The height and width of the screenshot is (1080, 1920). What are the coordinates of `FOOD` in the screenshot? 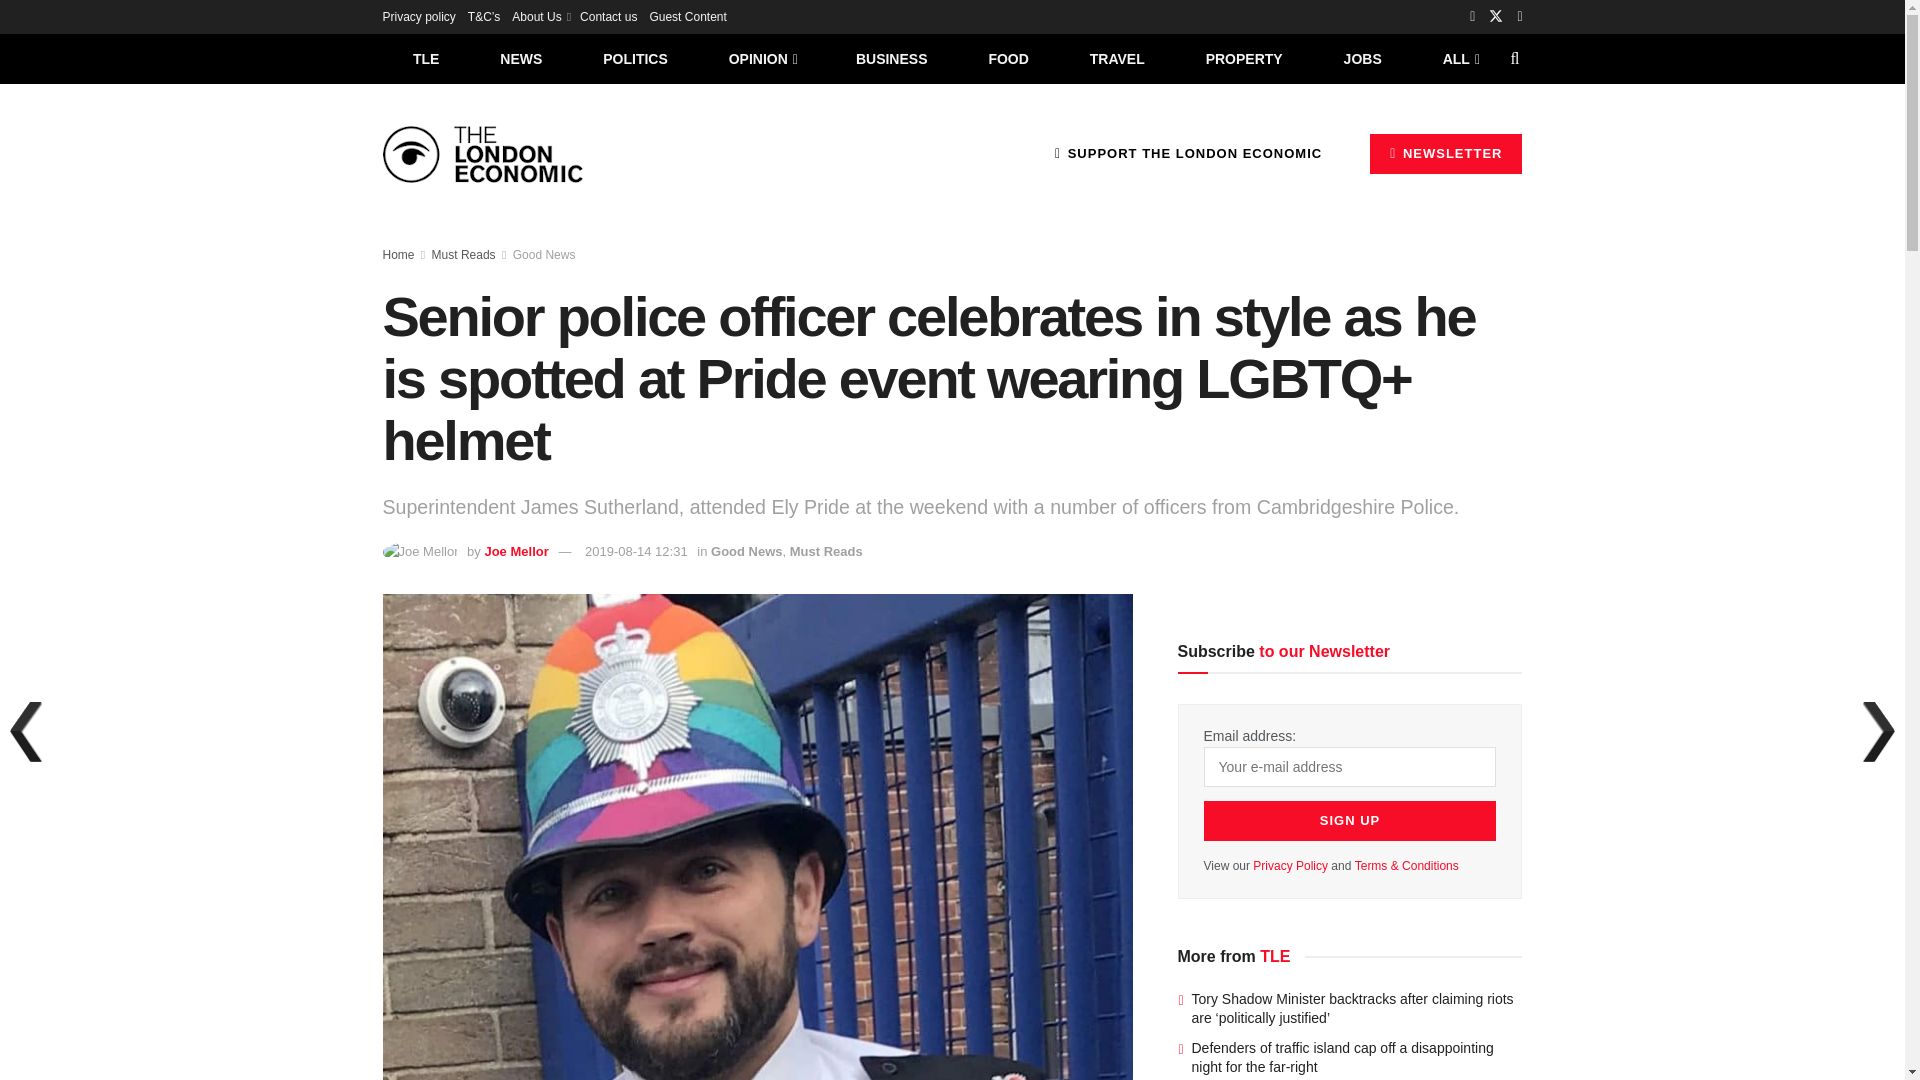 It's located at (1008, 58).